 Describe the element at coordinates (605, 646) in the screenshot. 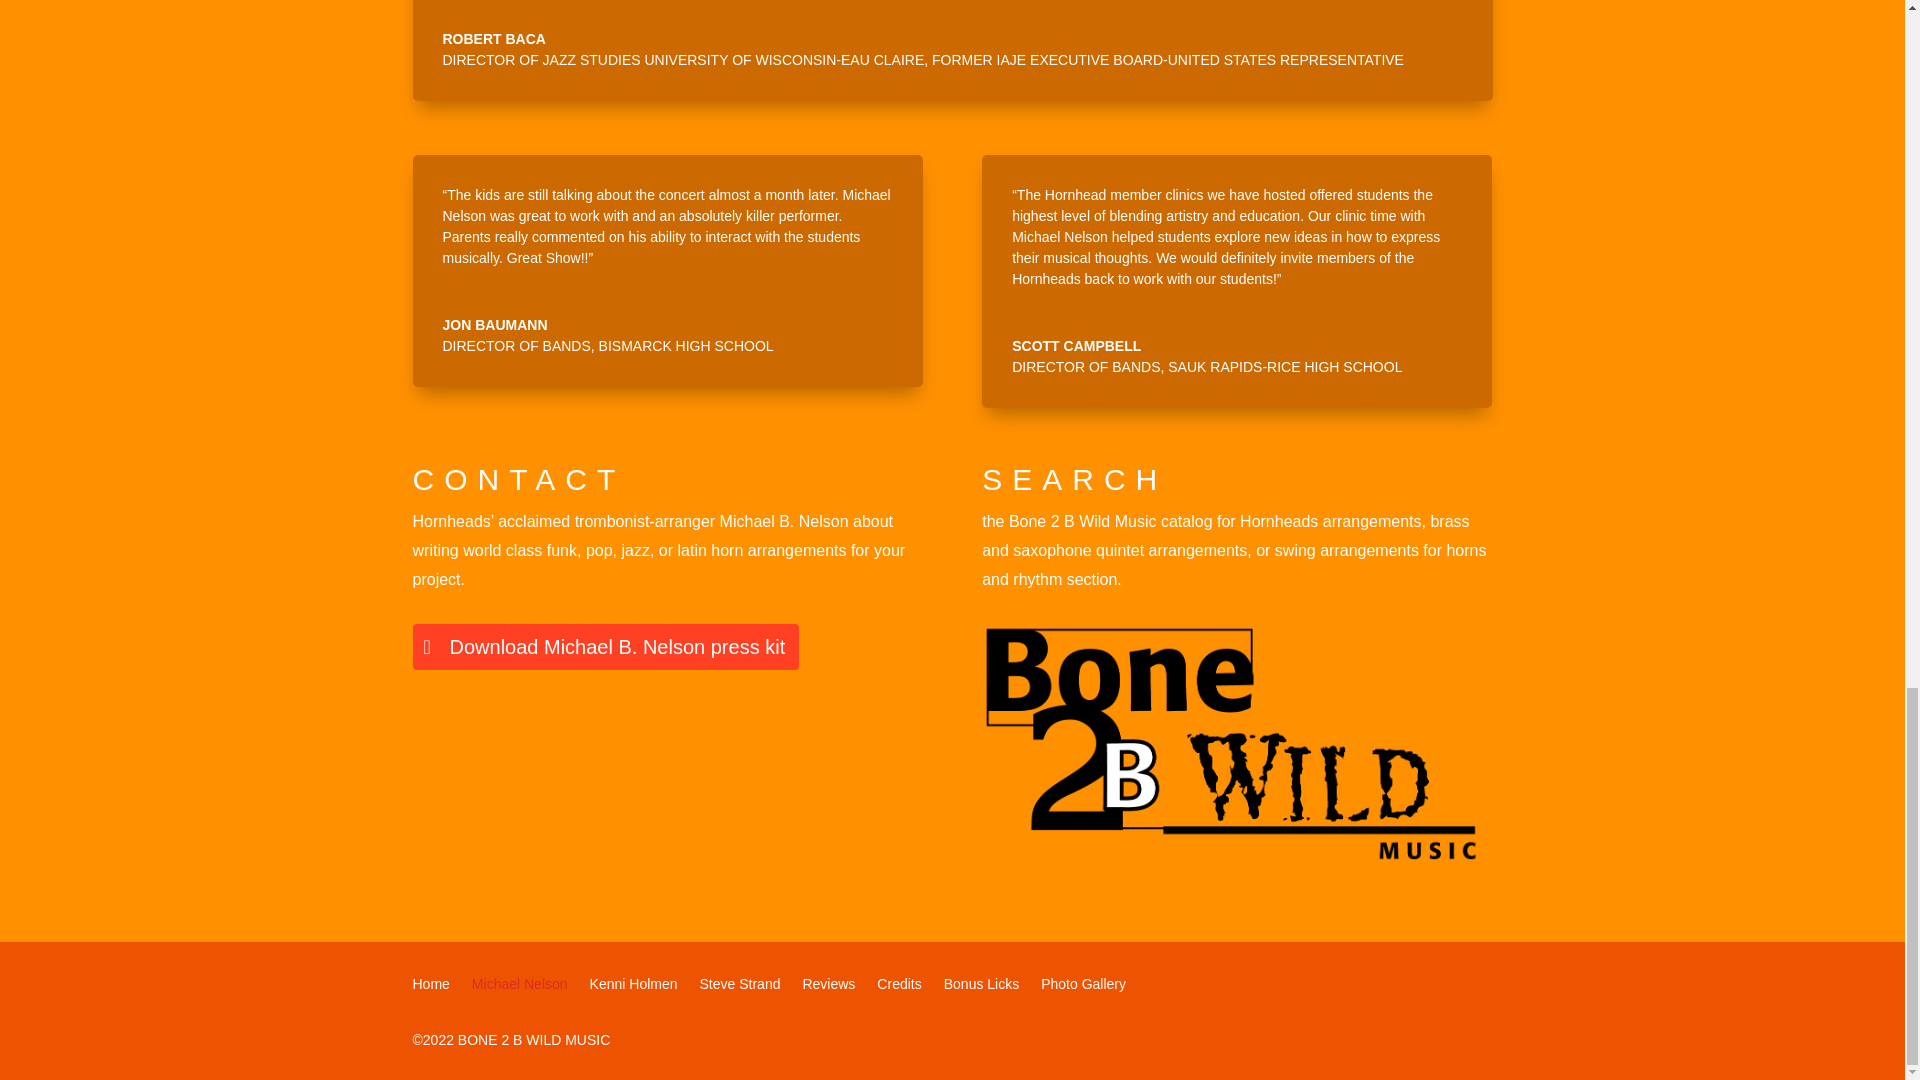

I see `Download Michael B. Nelson press kit` at that location.